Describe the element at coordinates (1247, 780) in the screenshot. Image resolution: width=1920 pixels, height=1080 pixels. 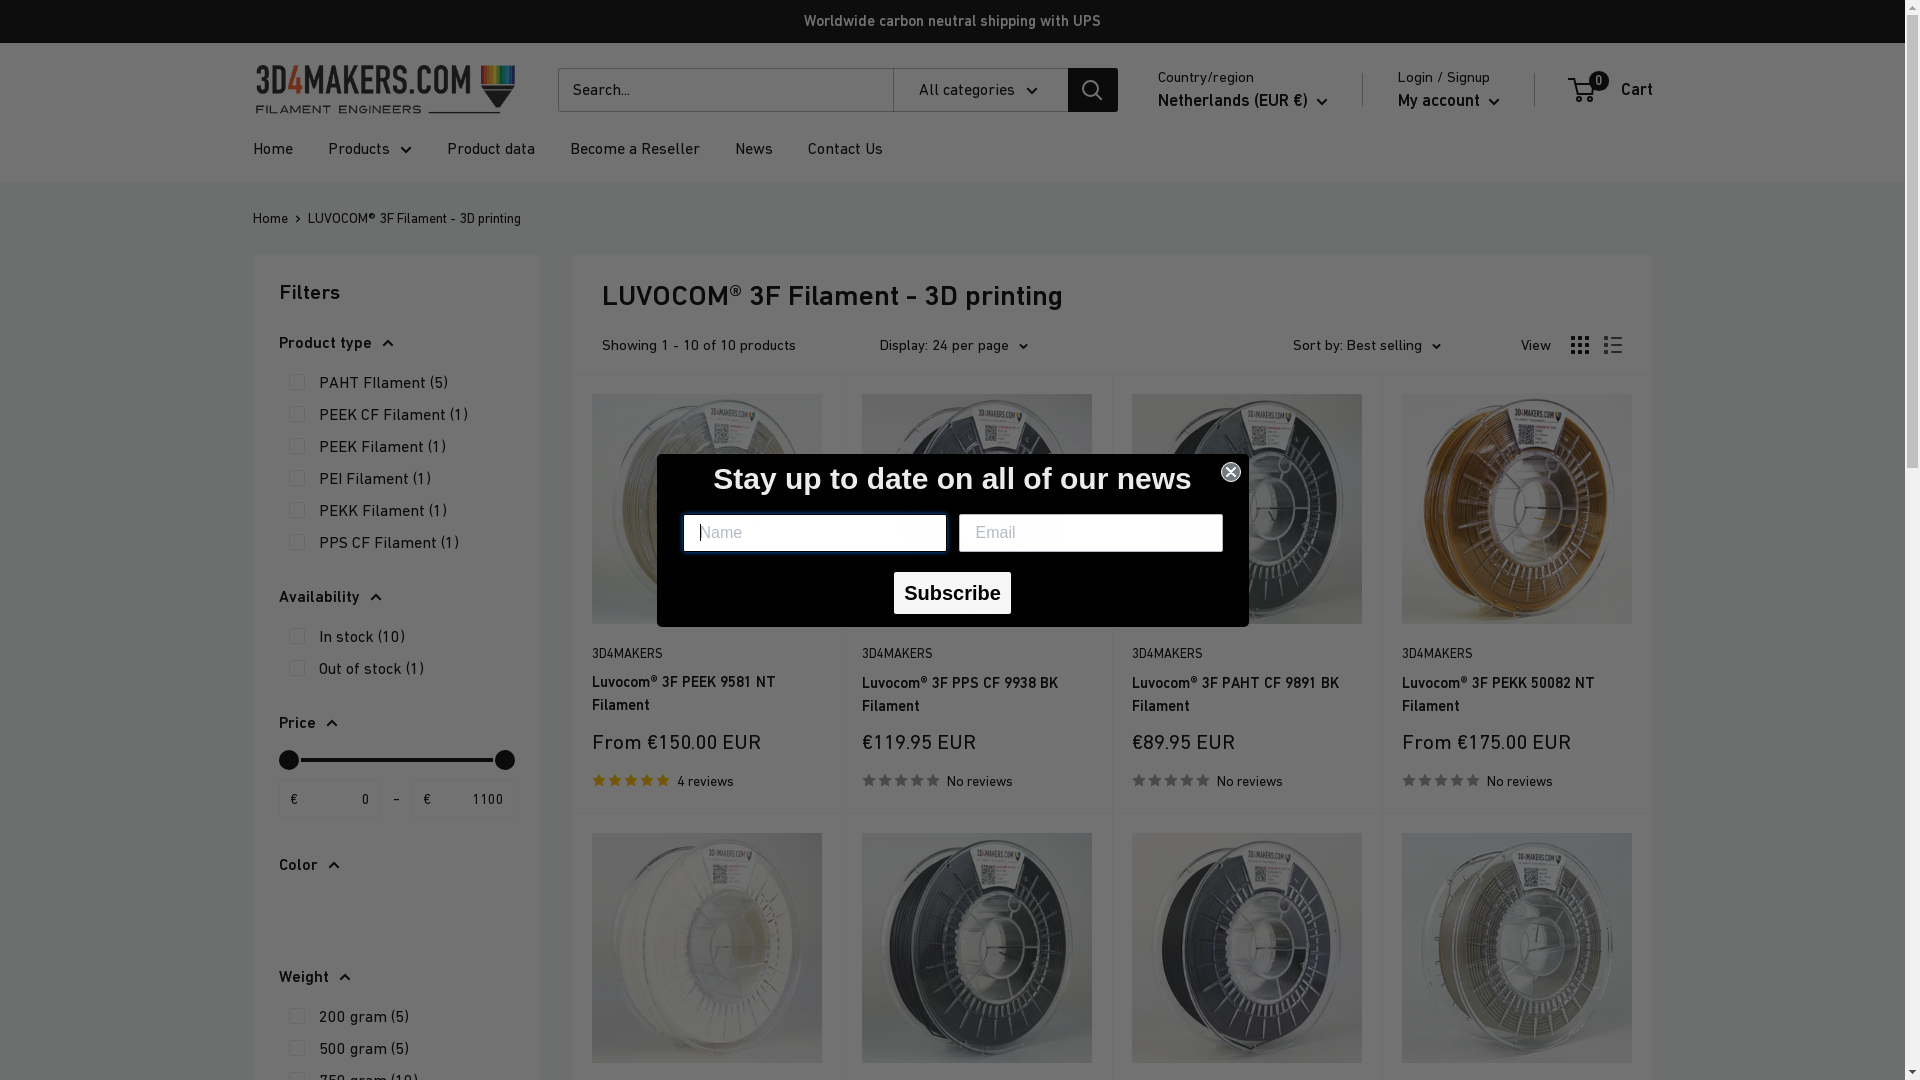
I see `No reviews` at that location.